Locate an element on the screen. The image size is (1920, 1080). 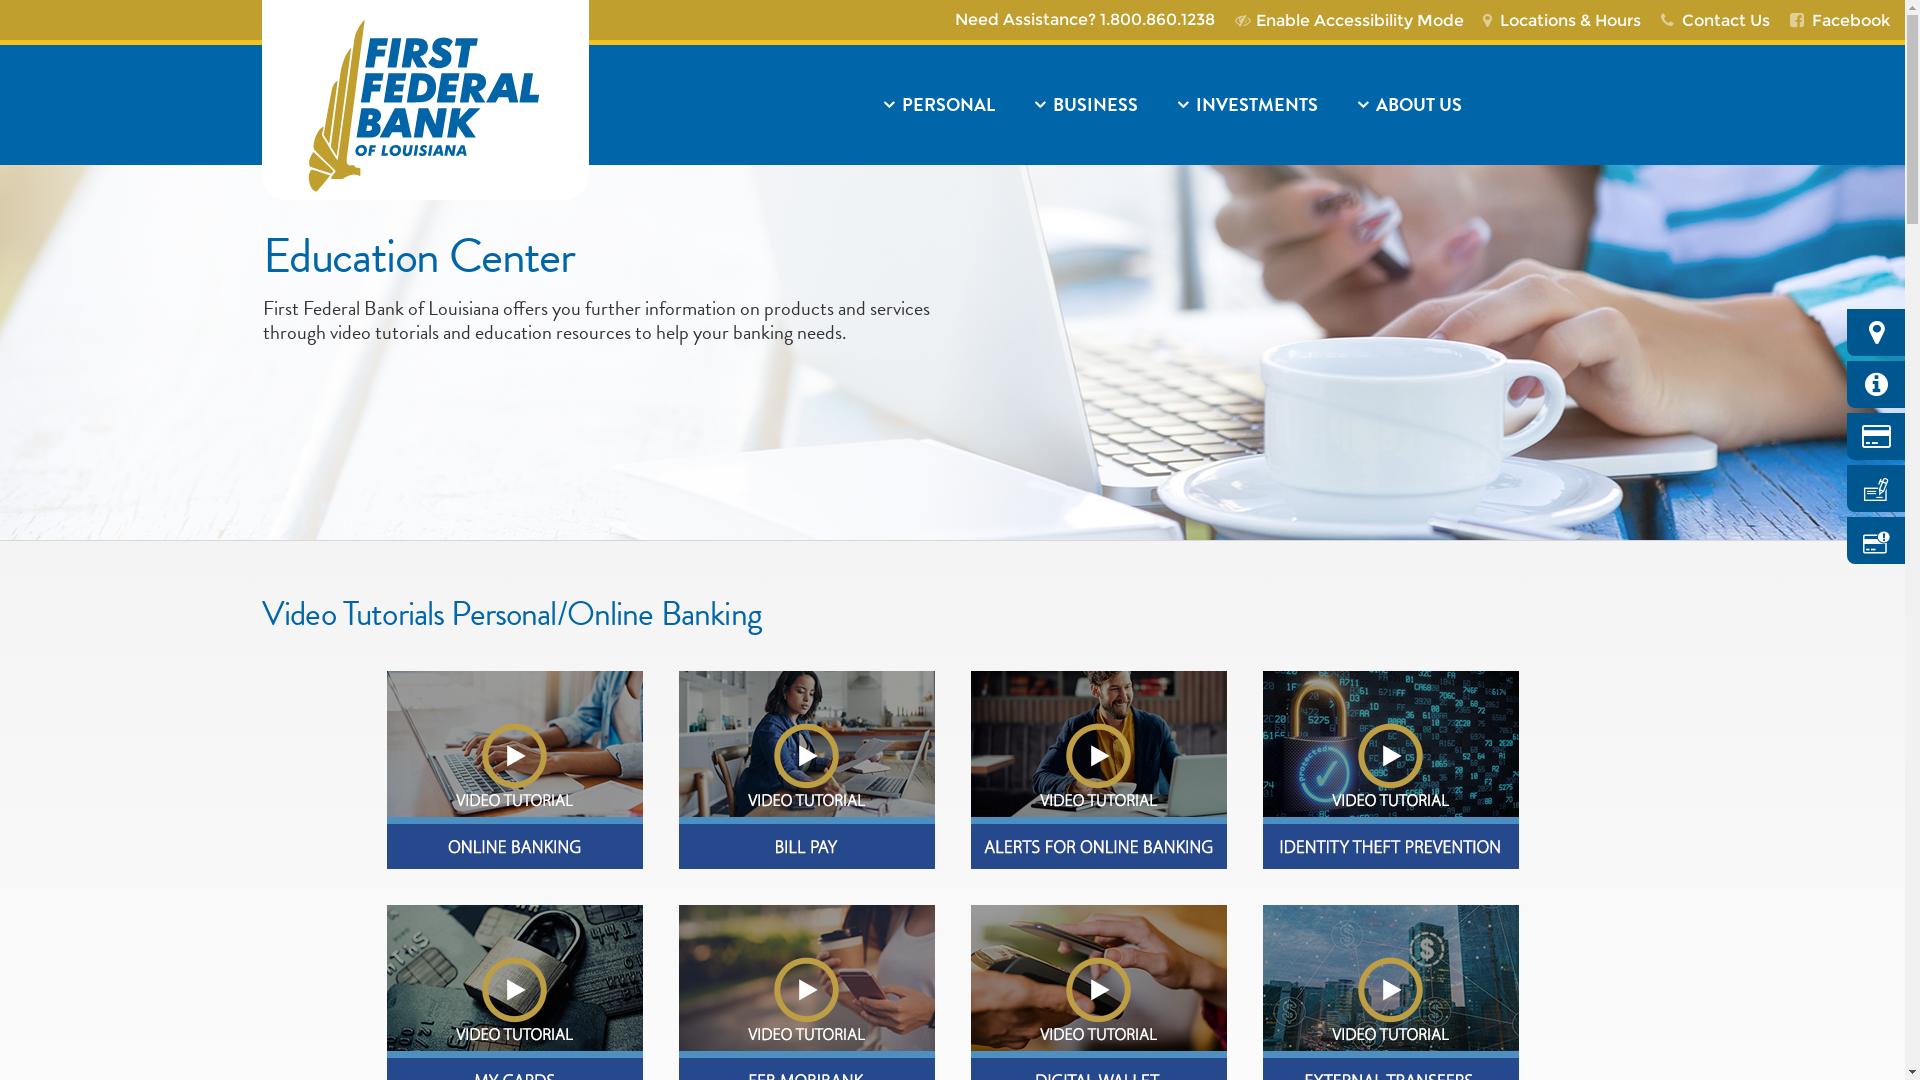
Interactive Video Player is located at coordinates (1098, 767).